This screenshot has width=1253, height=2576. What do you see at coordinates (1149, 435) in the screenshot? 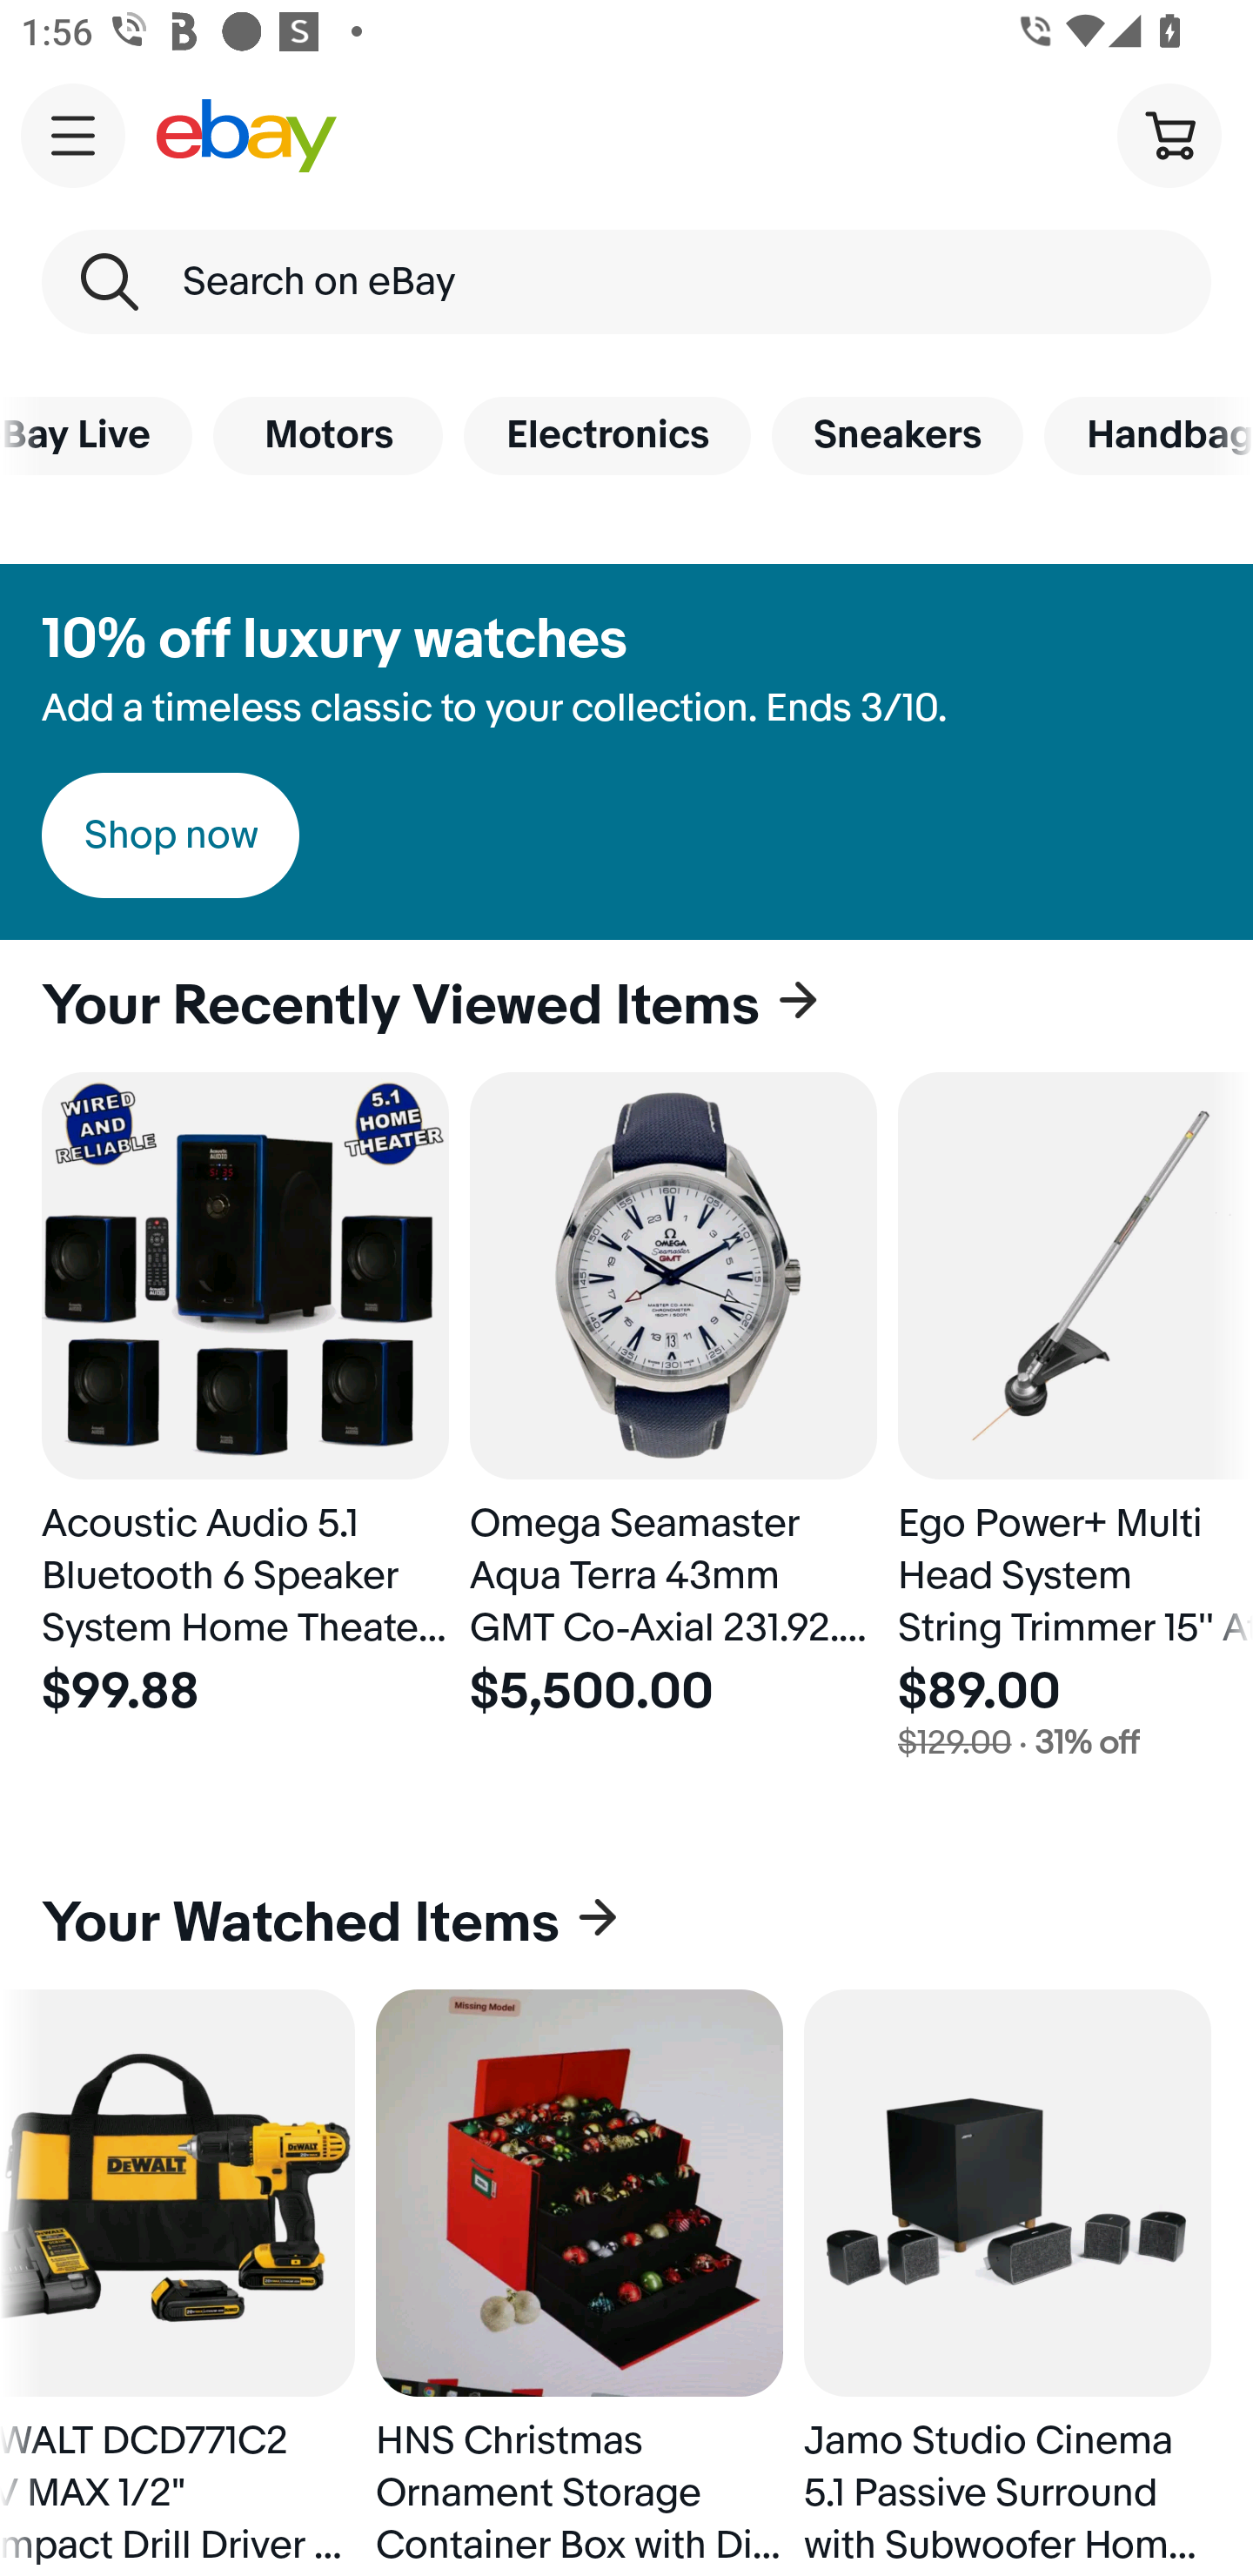
I see `Handbags` at bounding box center [1149, 435].